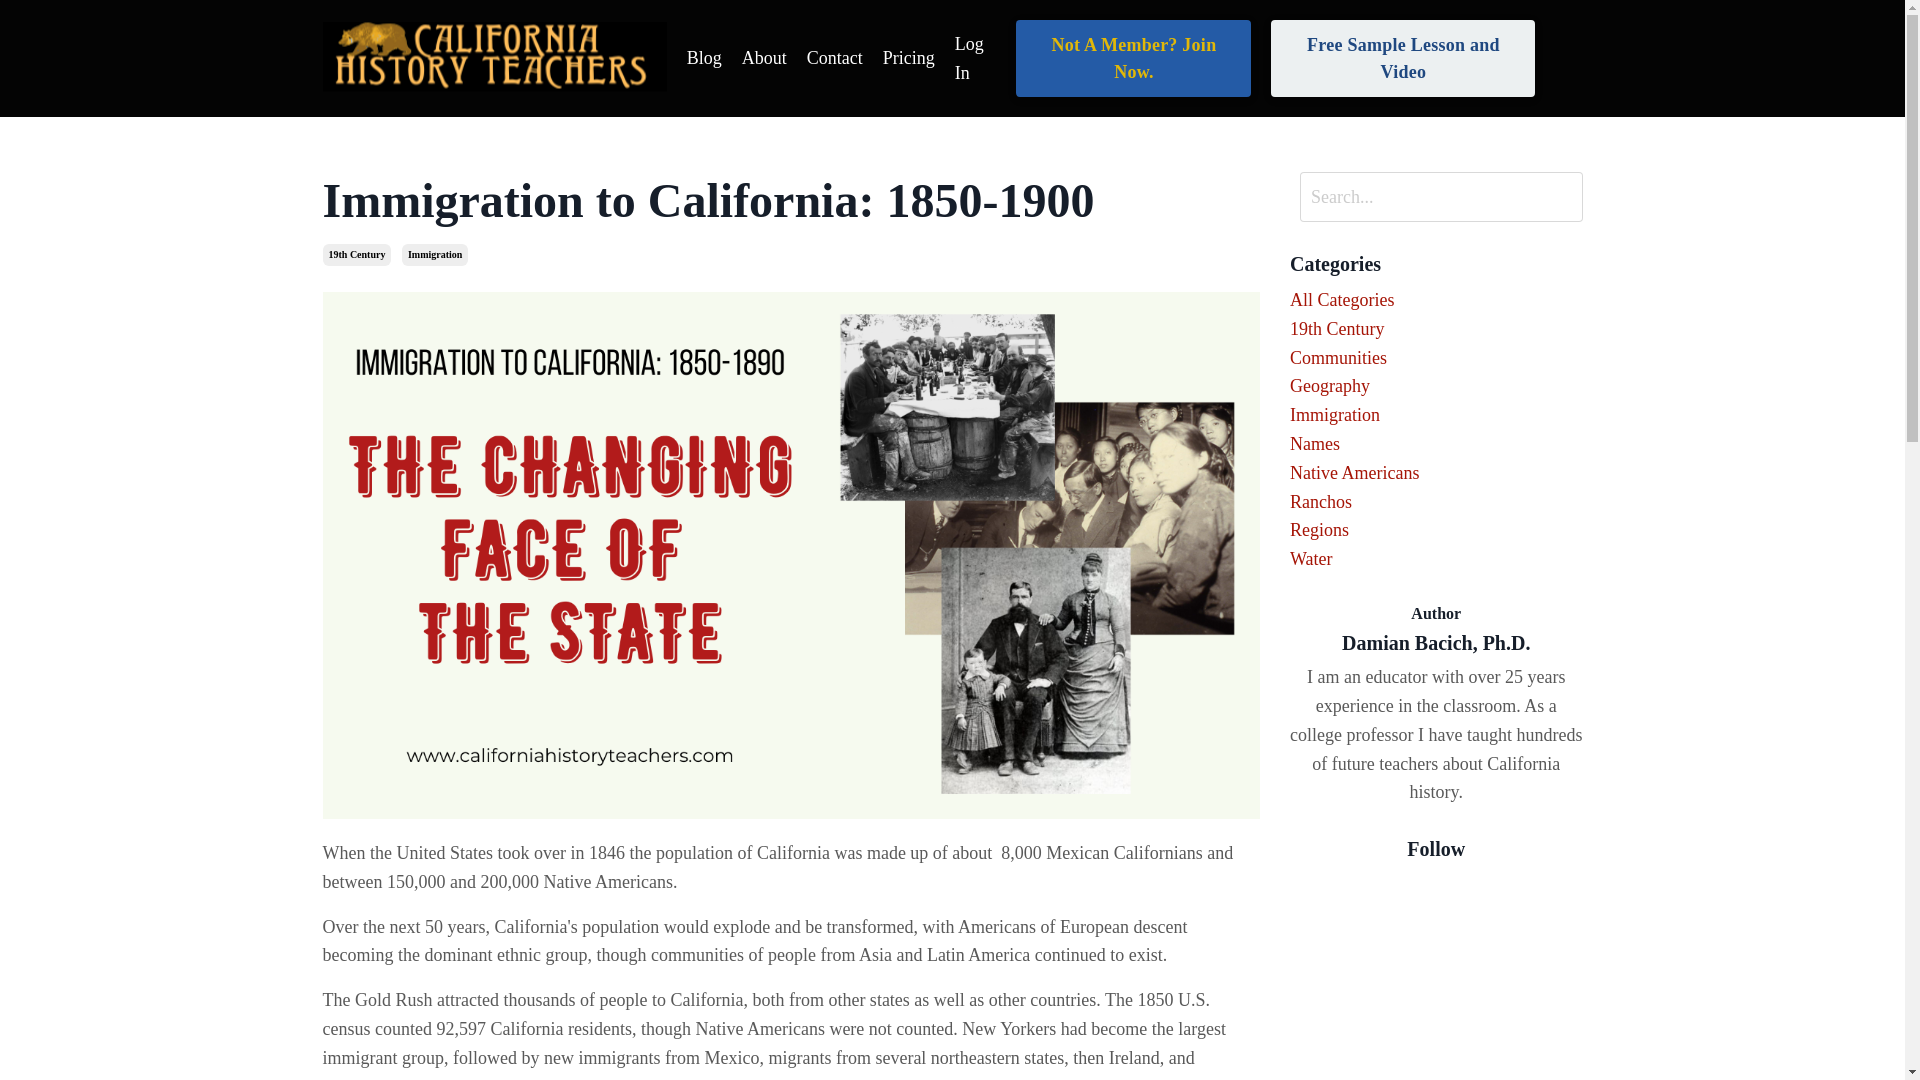  What do you see at coordinates (1436, 502) in the screenshot?
I see `Ranchos` at bounding box center [1436, 502].